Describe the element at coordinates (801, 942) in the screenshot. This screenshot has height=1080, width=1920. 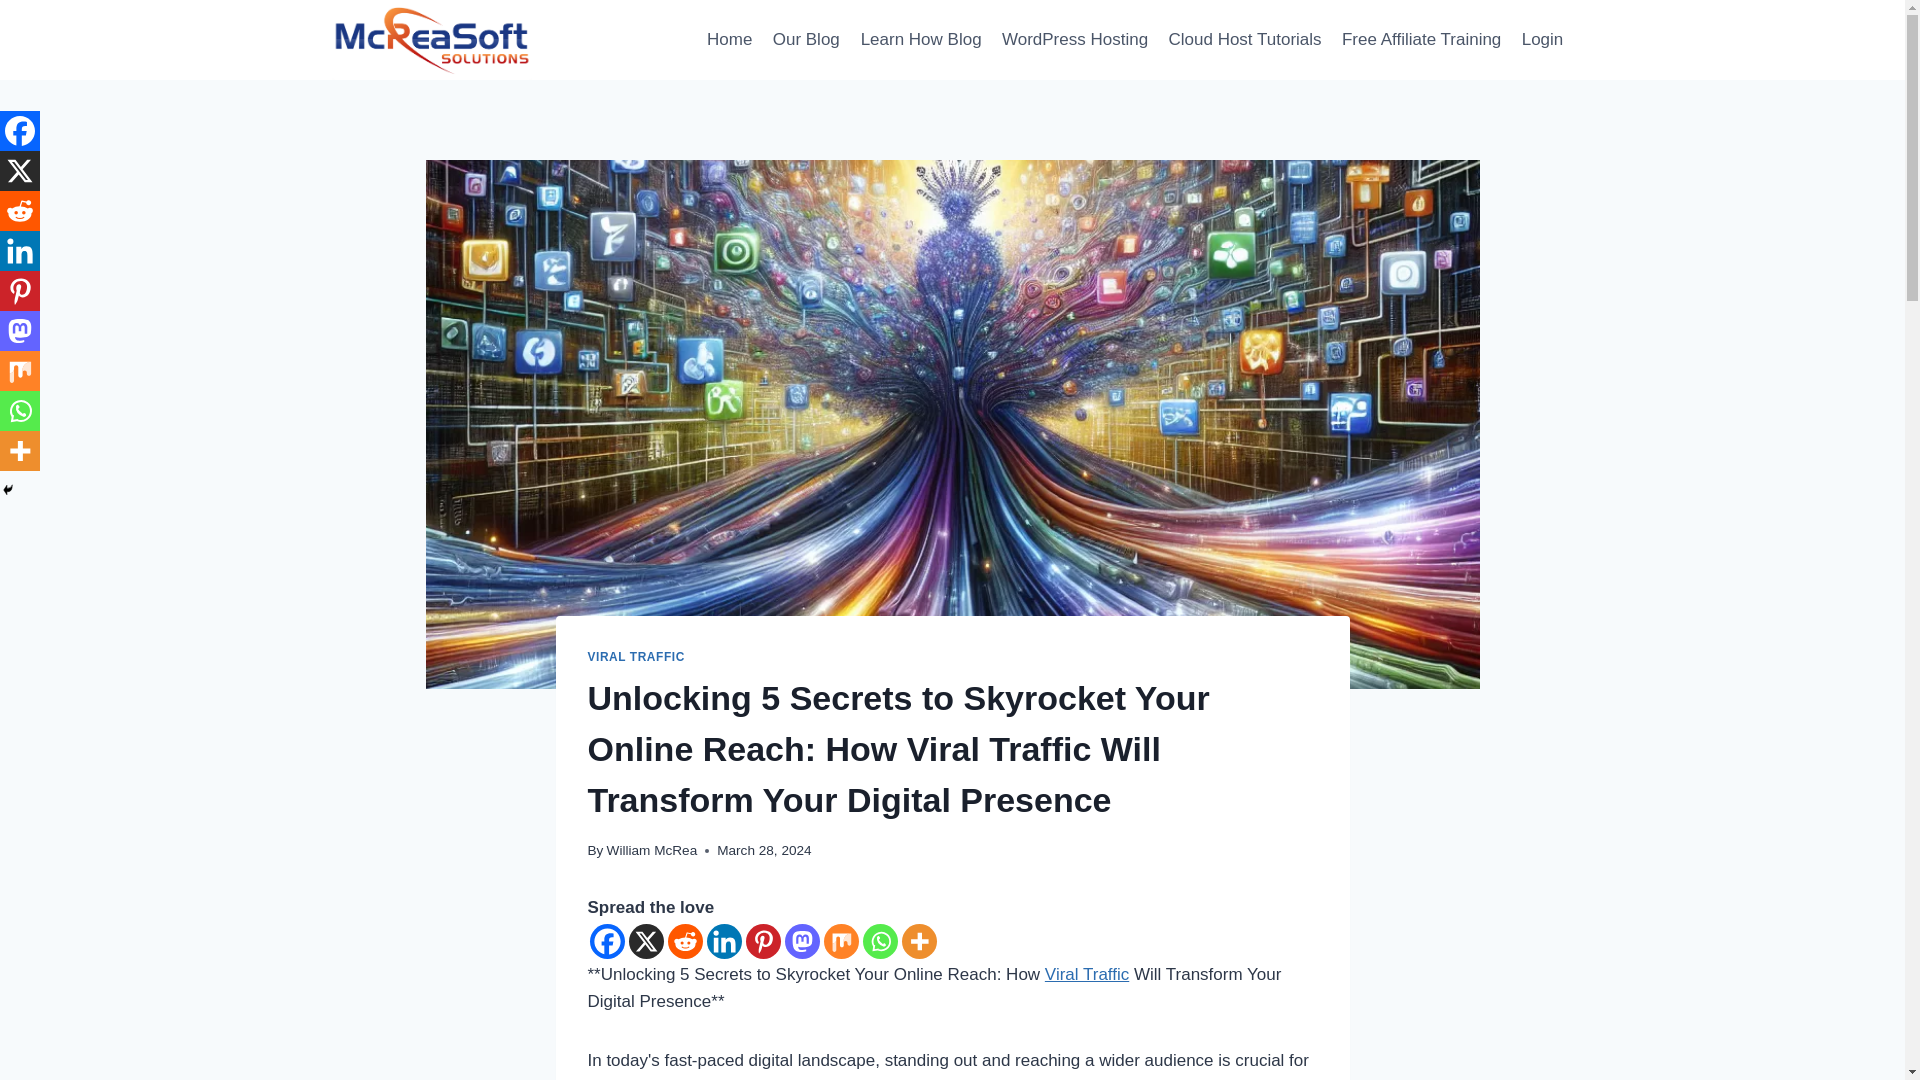
I see `Mastodon` at that location.